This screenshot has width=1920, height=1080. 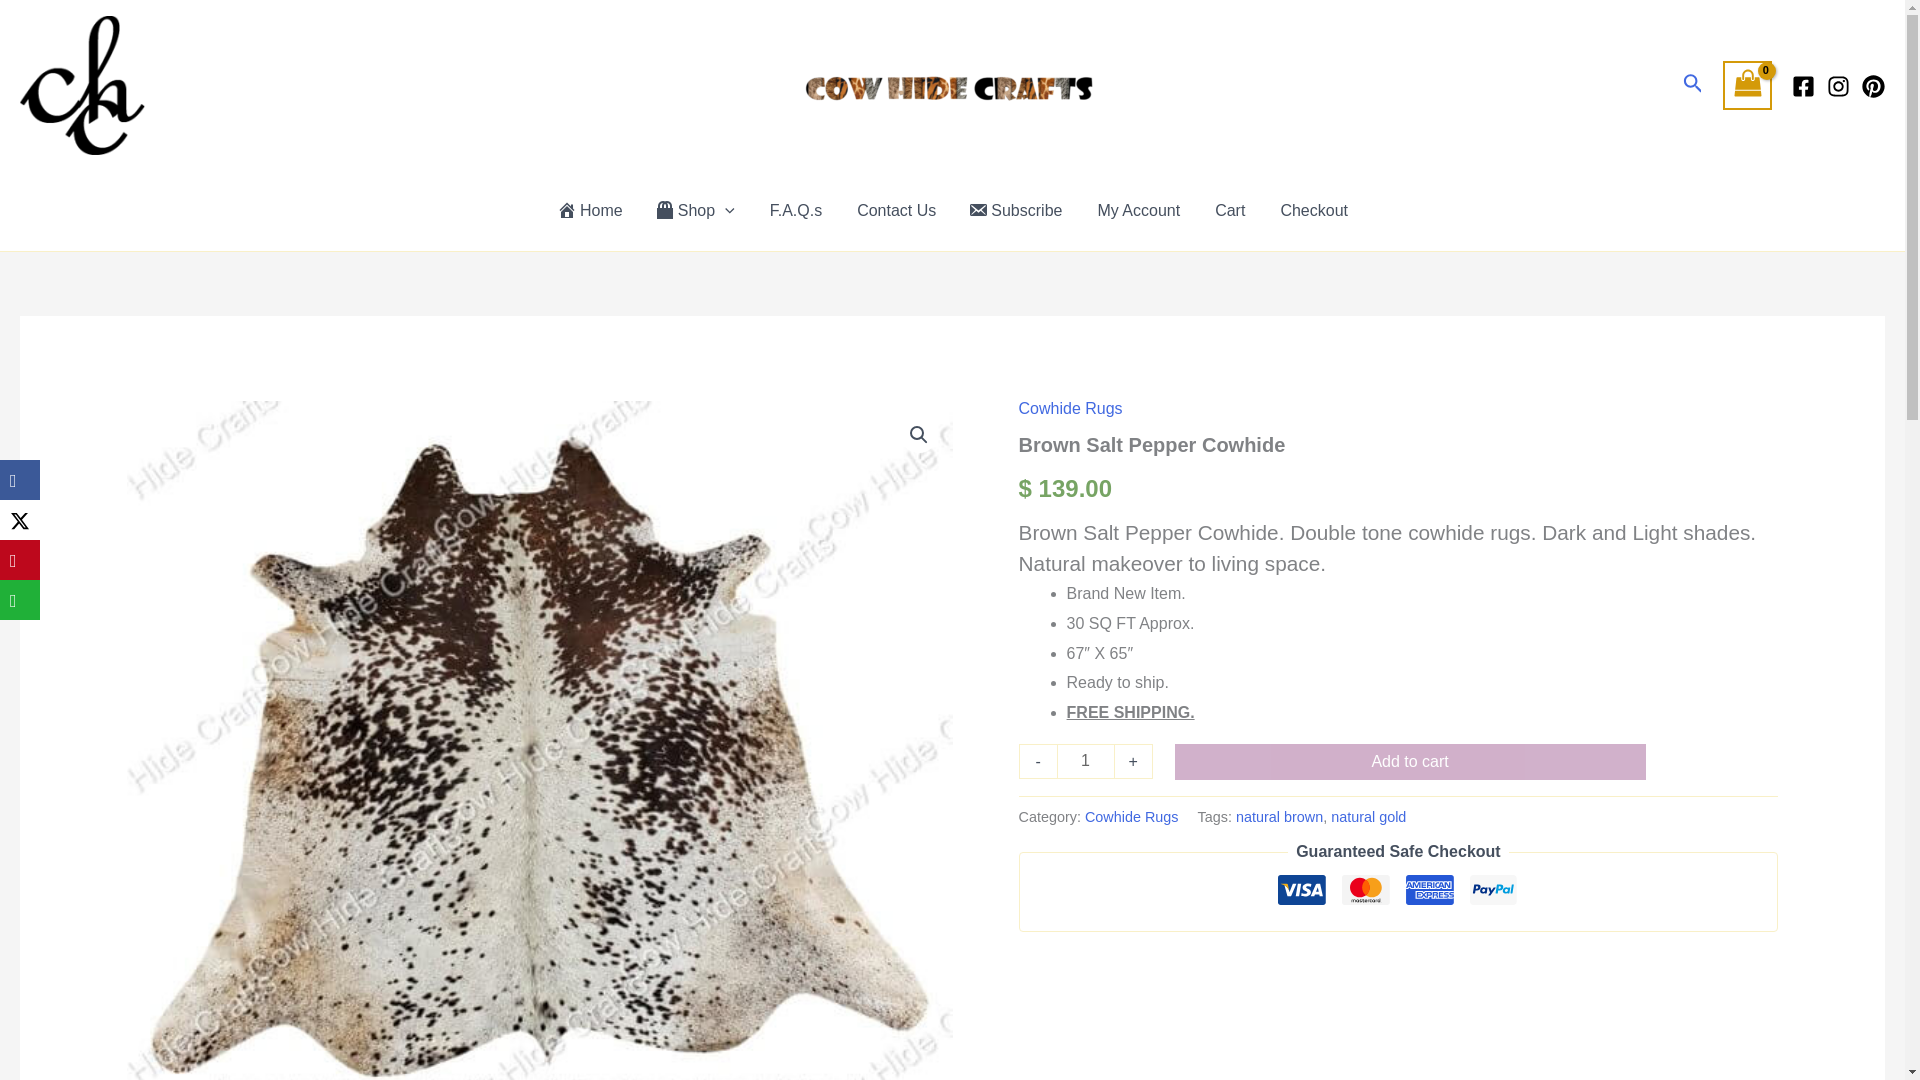 What do you see at coordinates (1071, 408) in the screenshot?
I see `Cowhide Rugs` at bounding box center [1071, 408].